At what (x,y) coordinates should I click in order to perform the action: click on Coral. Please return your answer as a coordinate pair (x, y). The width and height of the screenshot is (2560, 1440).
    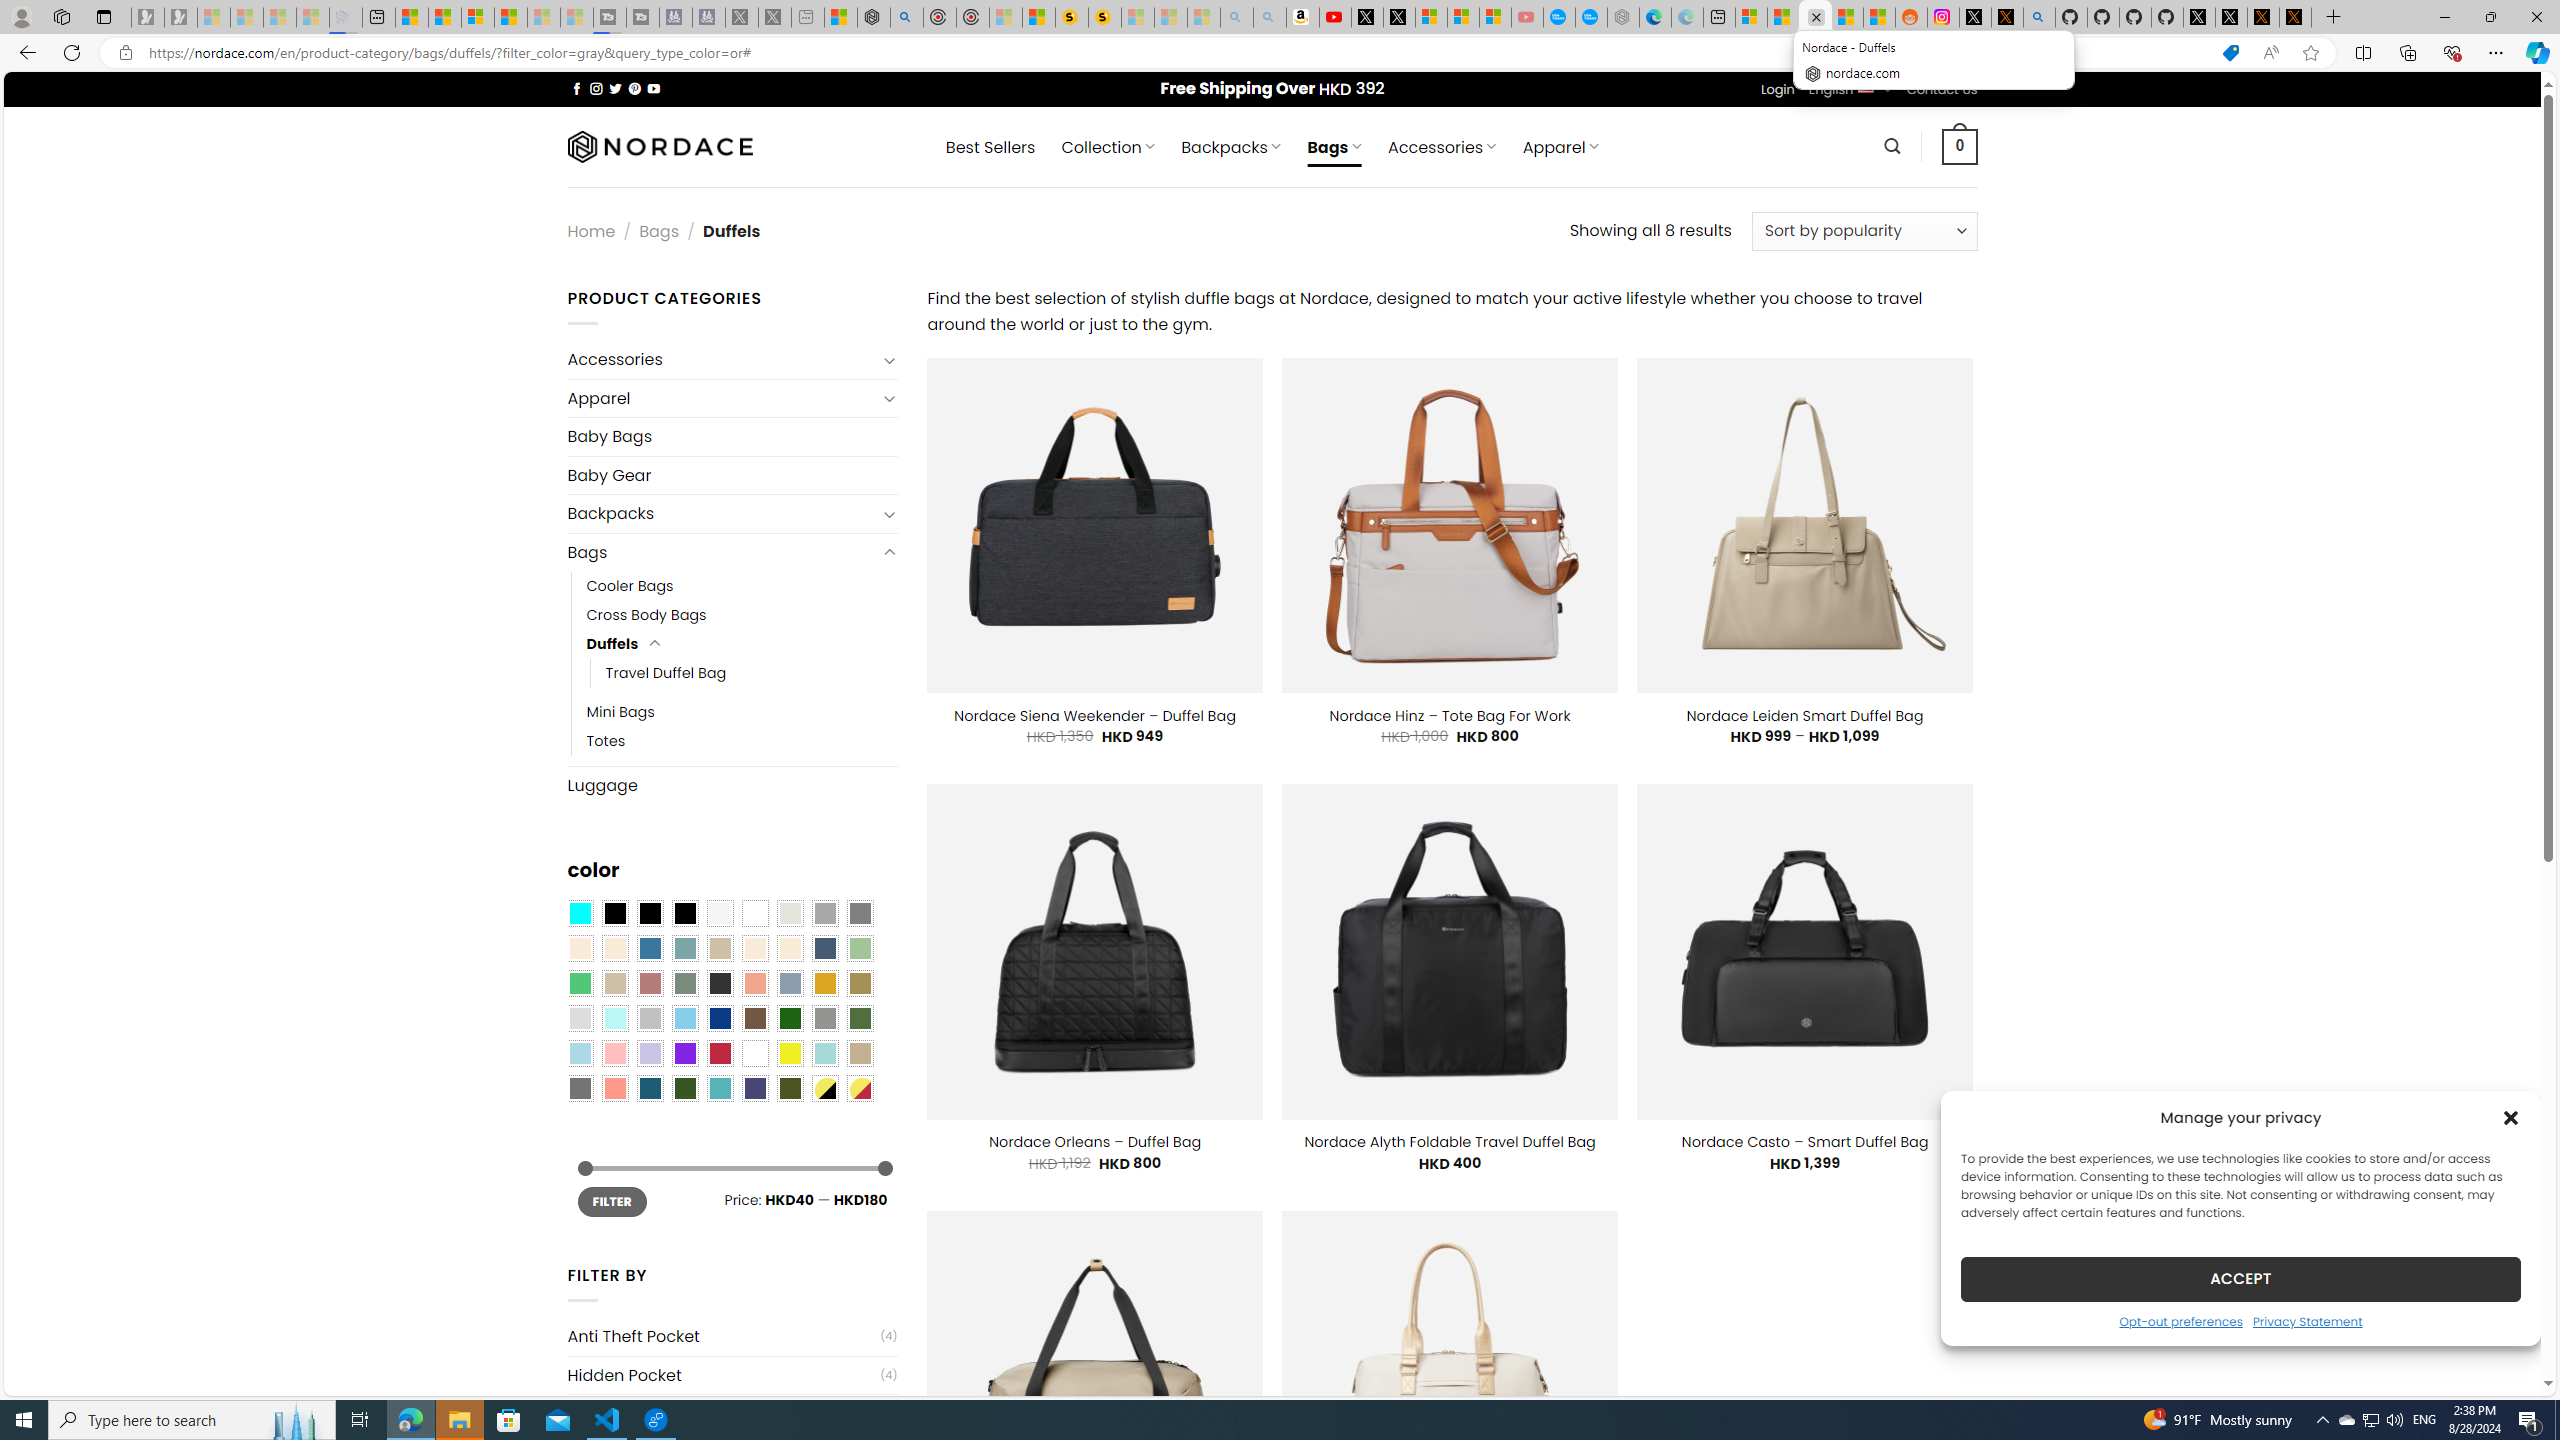
    Looking at the image, I should click on (755, 983).